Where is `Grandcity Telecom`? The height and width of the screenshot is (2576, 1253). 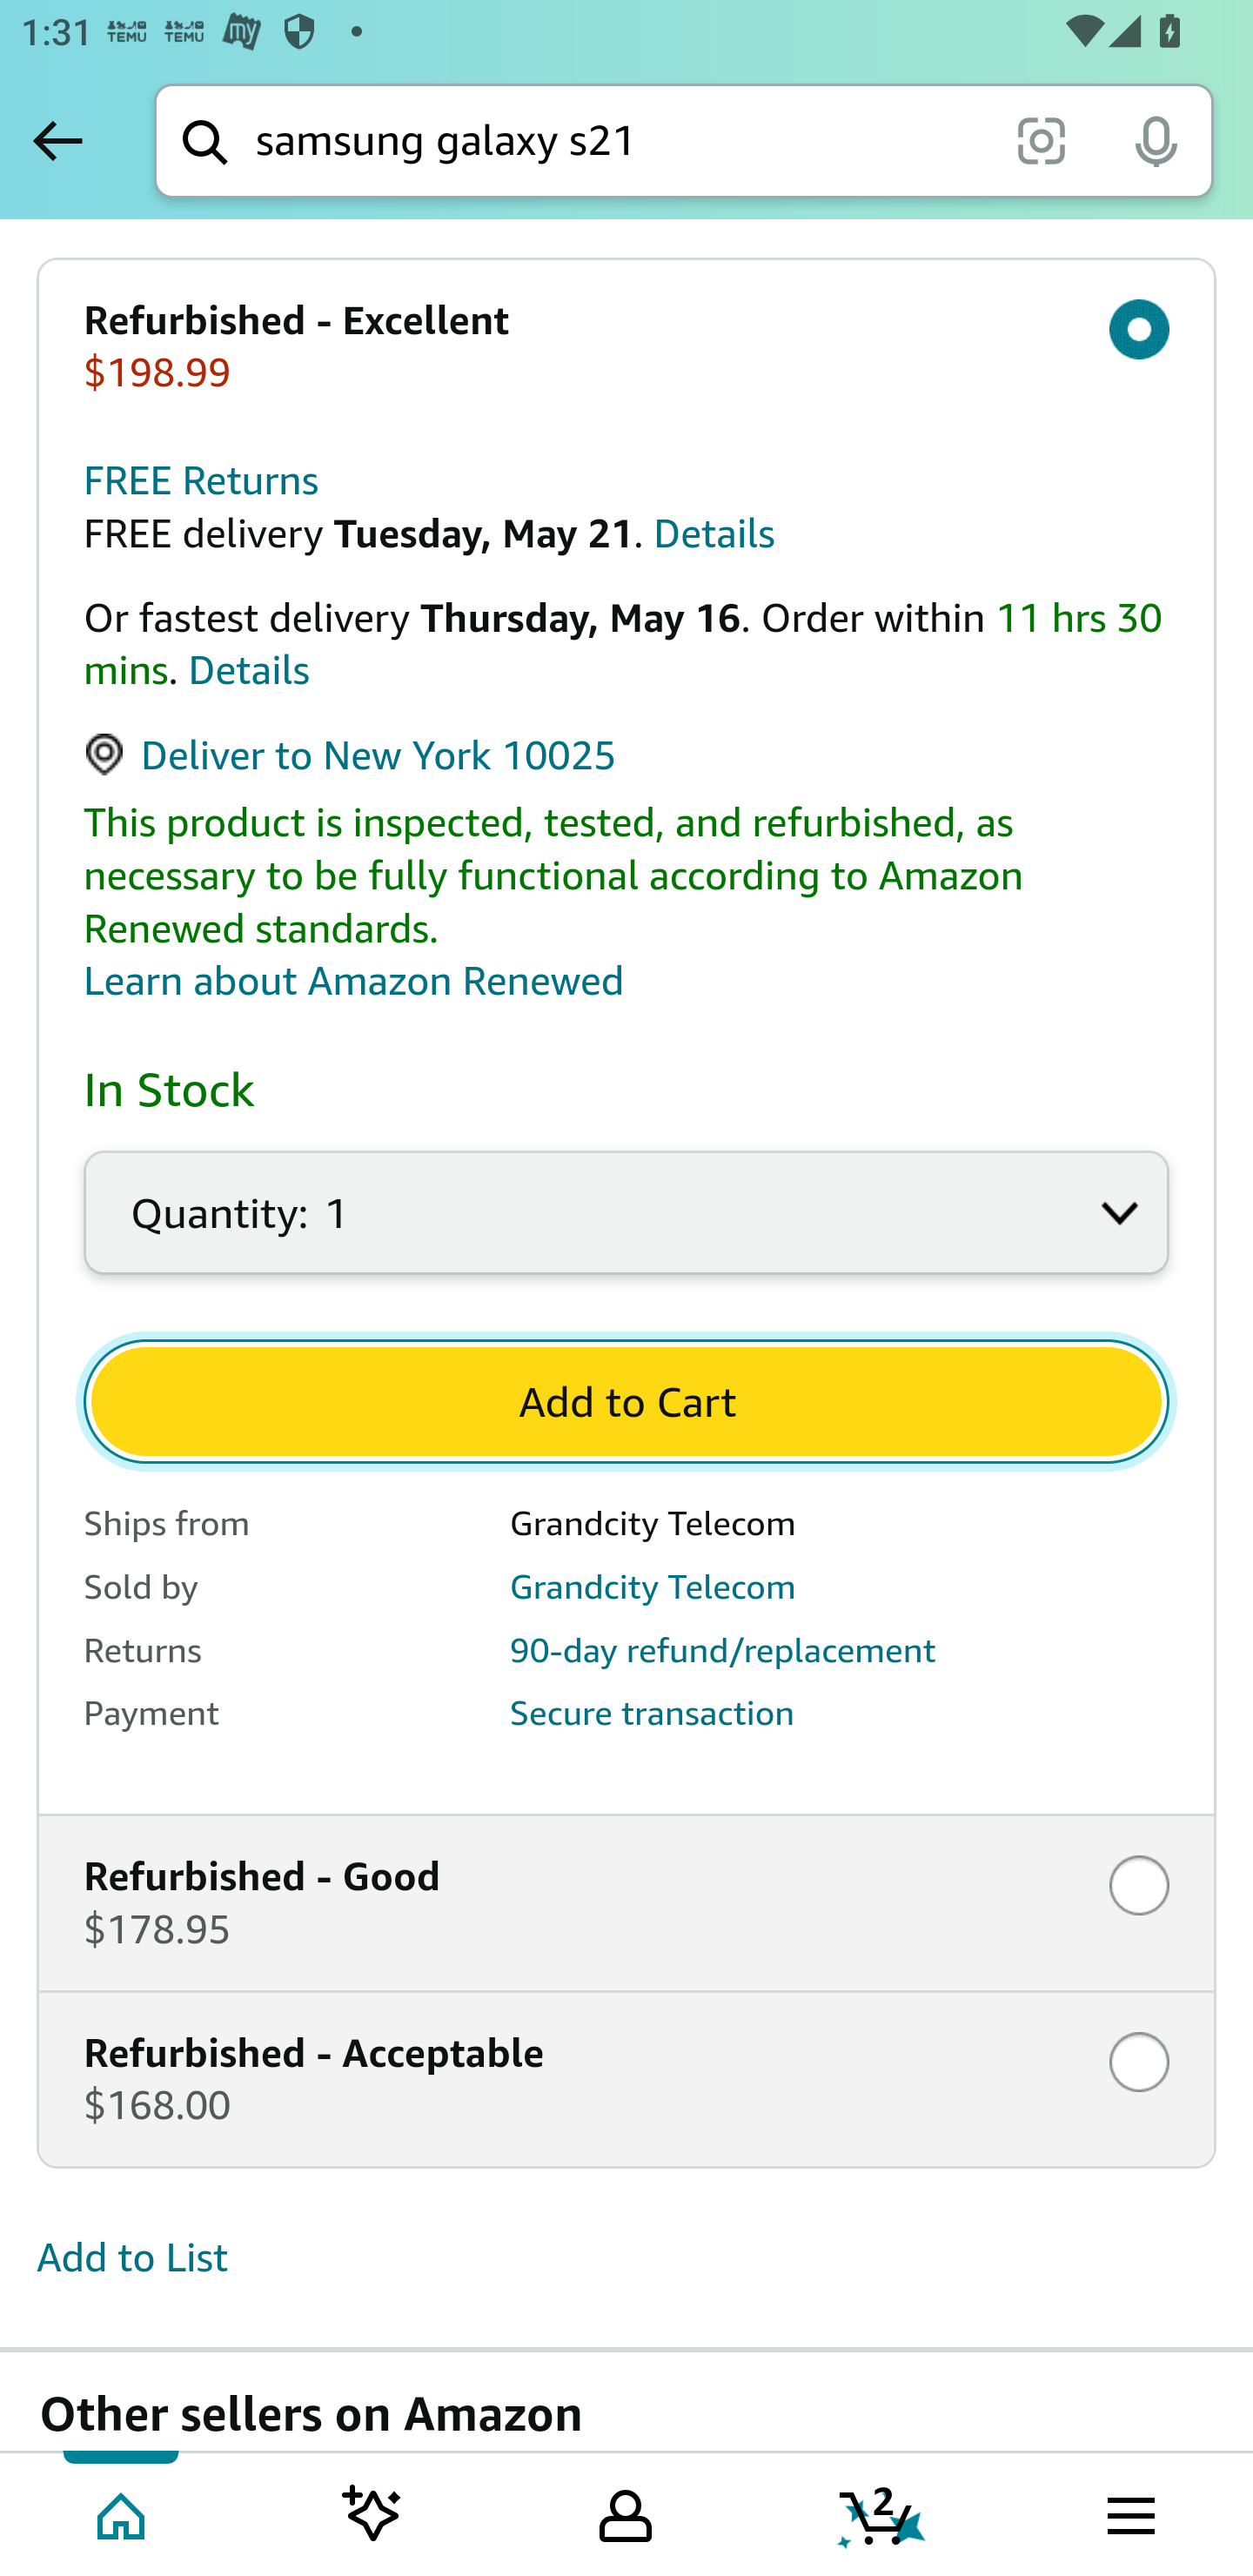
Grandcity Telecom is located at coordinates (652, 1587).